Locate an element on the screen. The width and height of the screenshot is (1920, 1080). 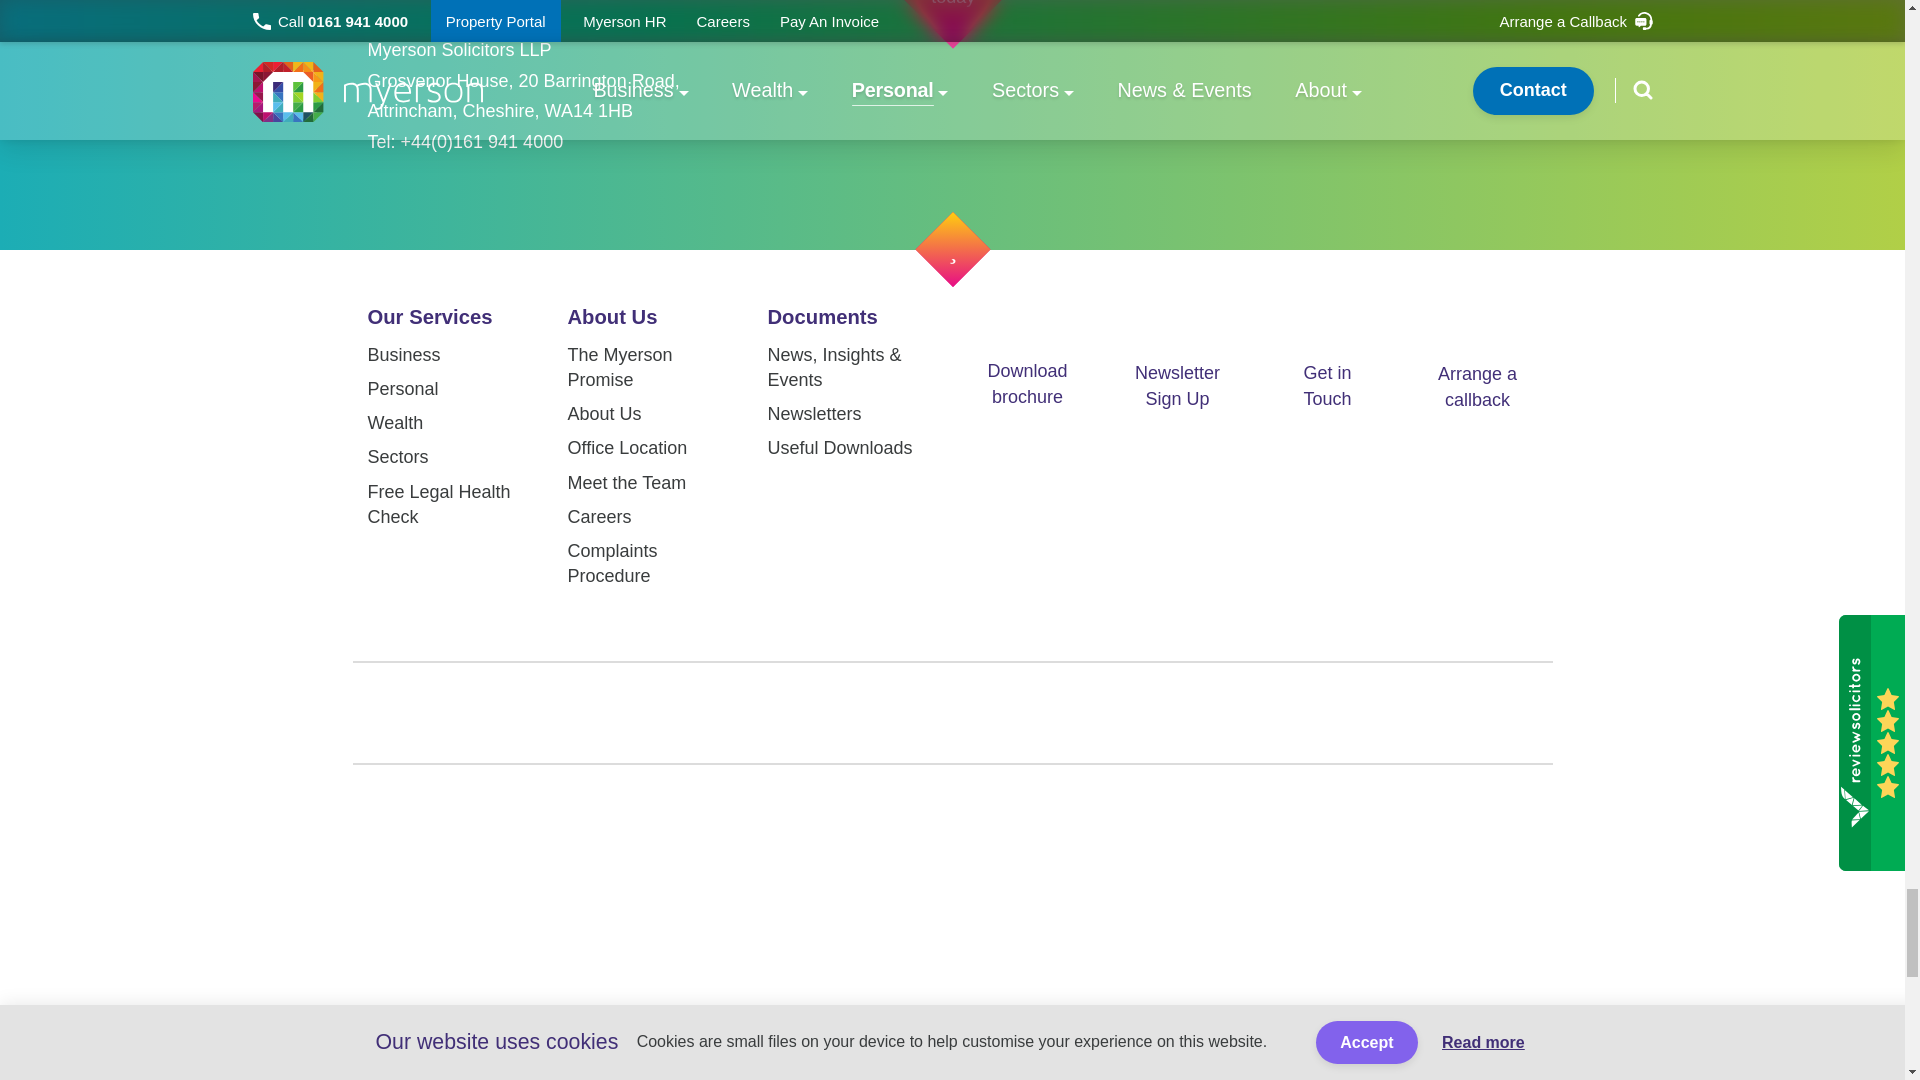
Myerson Solicitors LLP on YouTube is located at coordinates (1112, 713).